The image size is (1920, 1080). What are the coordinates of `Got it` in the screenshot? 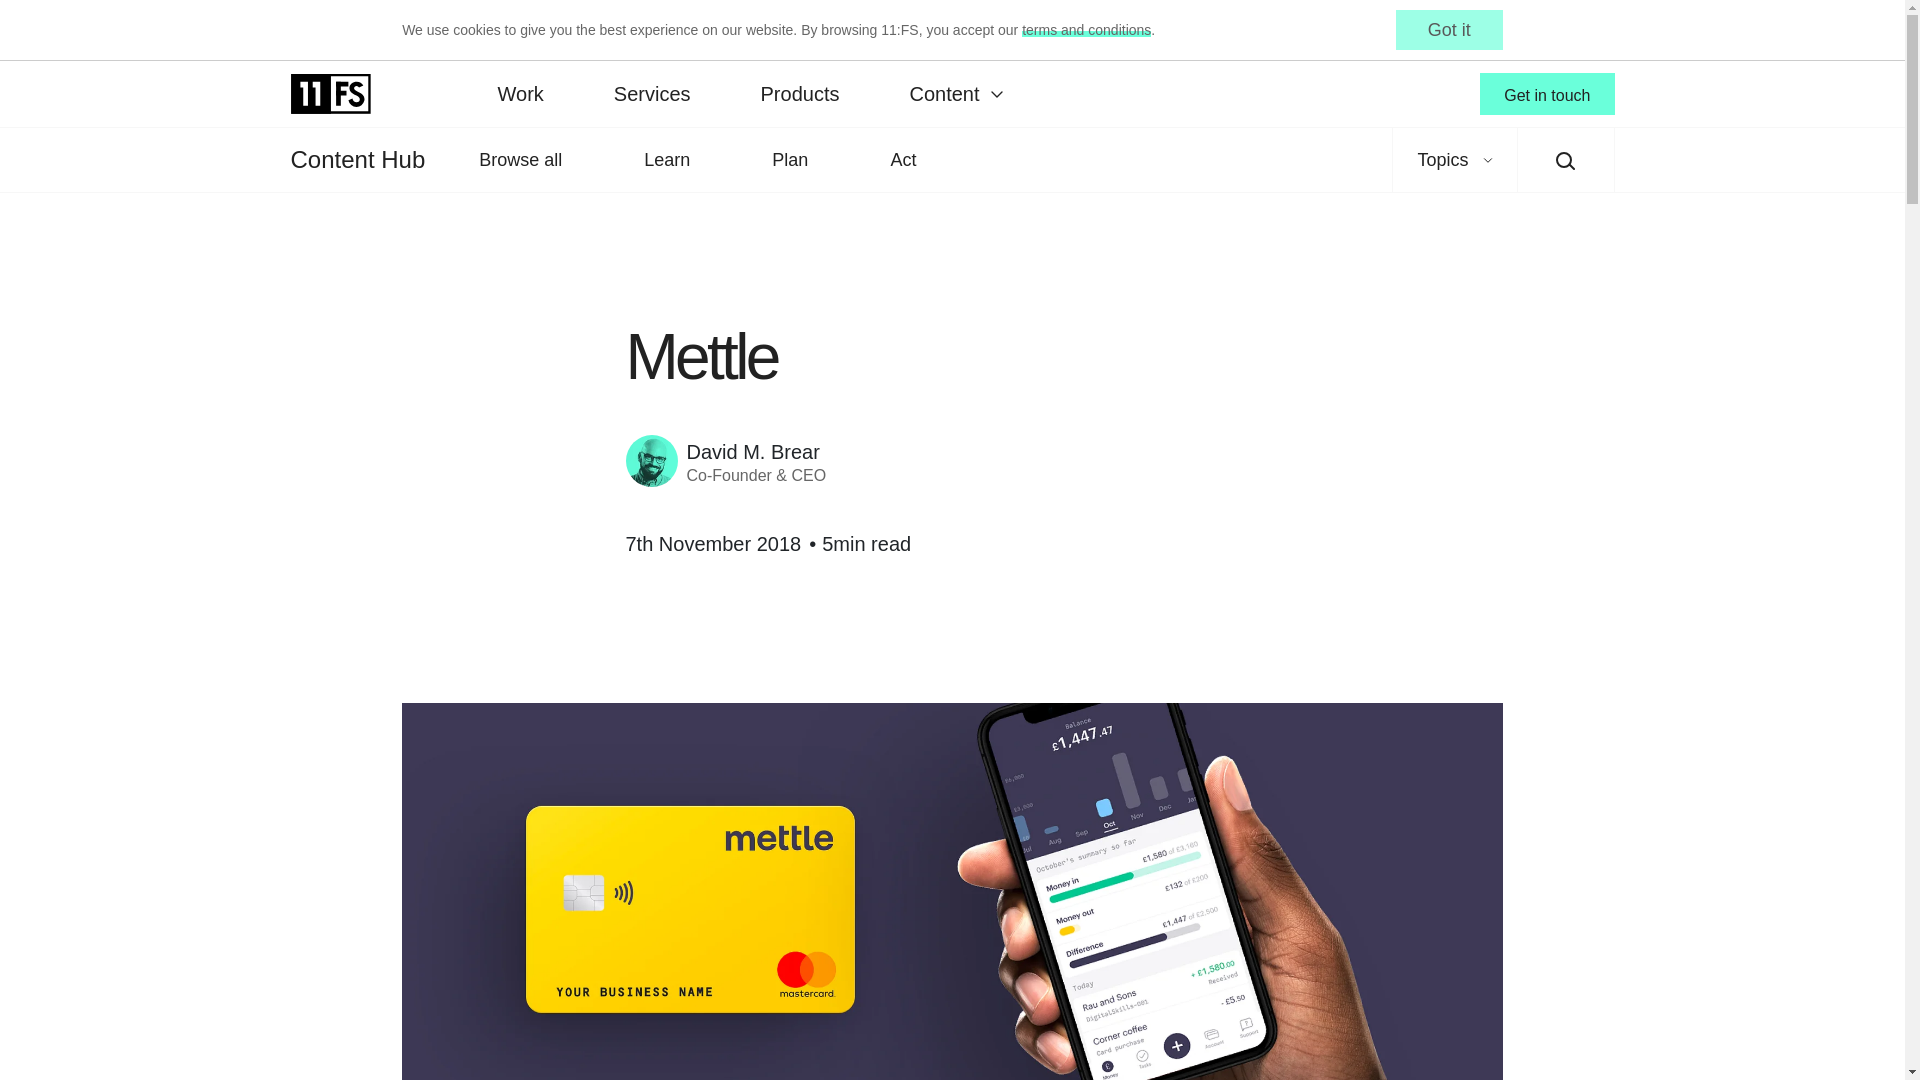 It's located at (1449, 29).